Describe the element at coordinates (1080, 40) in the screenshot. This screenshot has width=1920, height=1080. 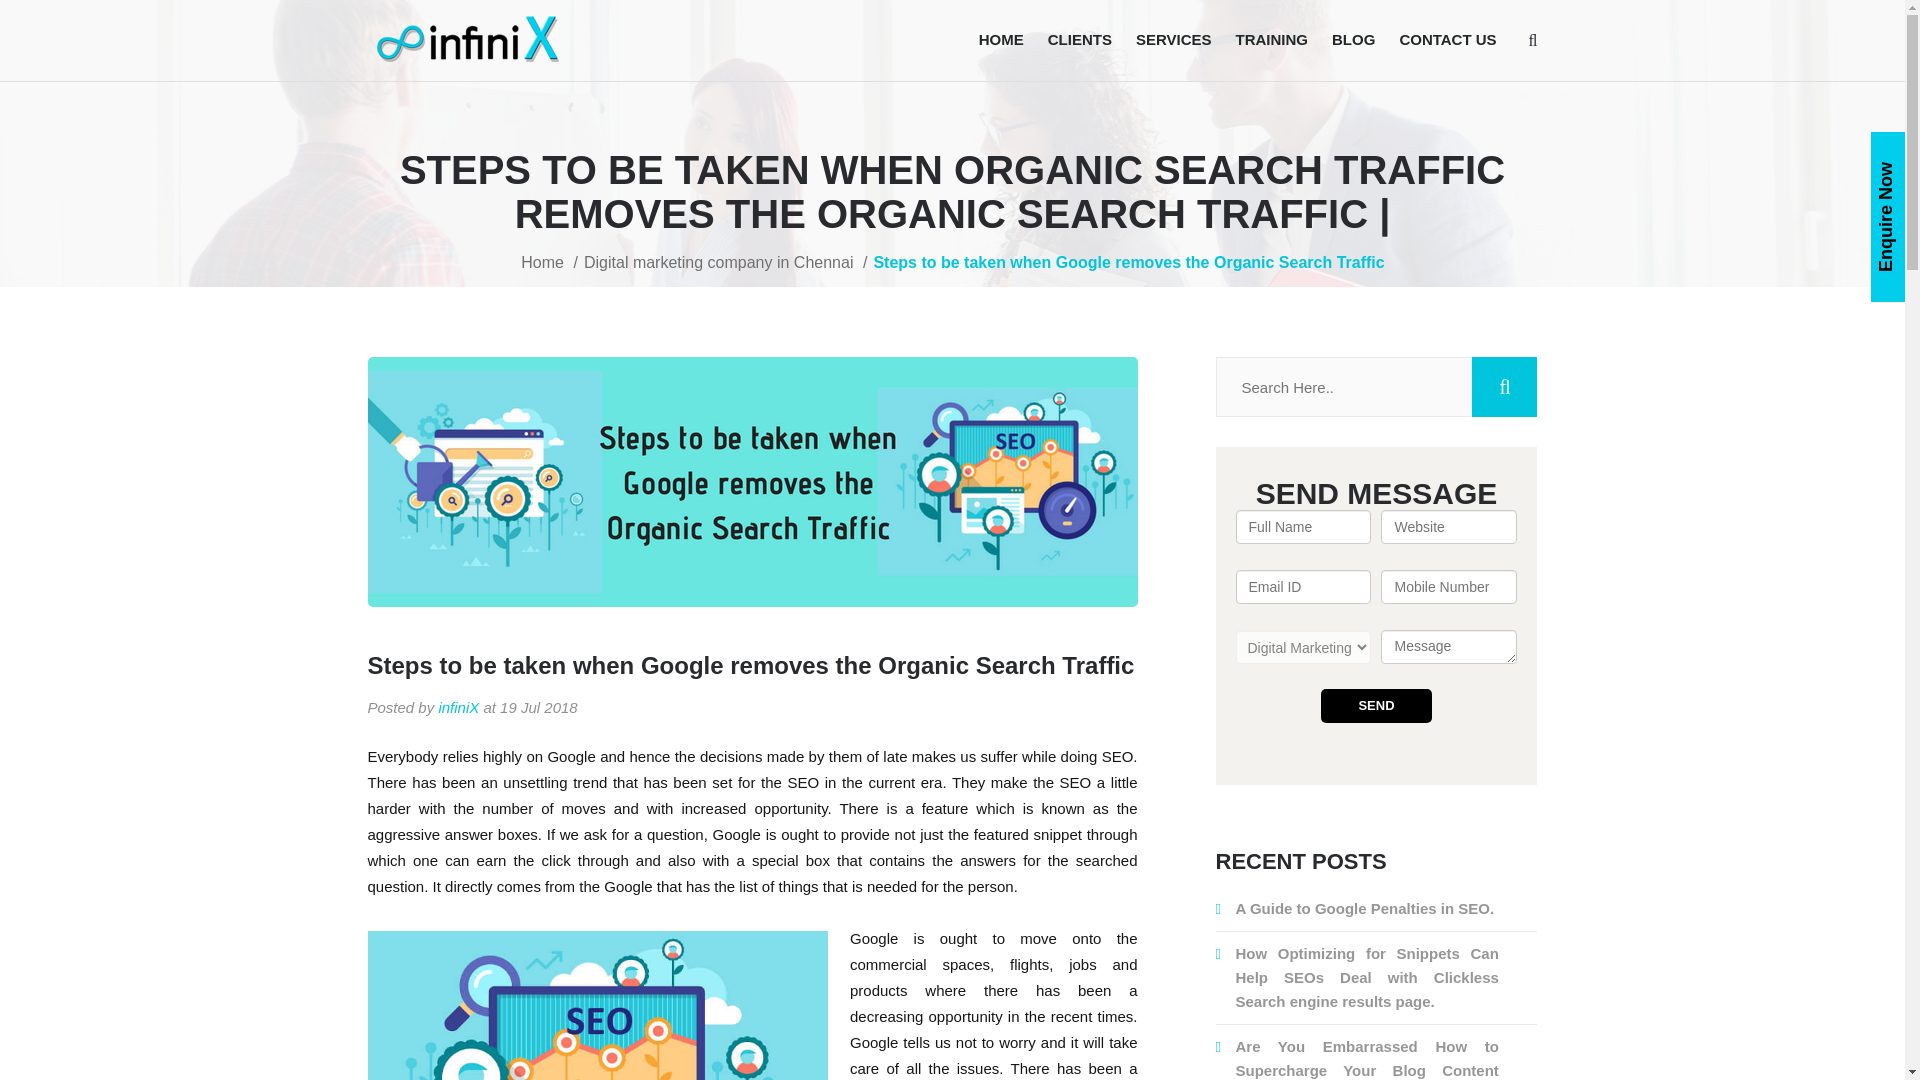
I see `Clients` at that location.